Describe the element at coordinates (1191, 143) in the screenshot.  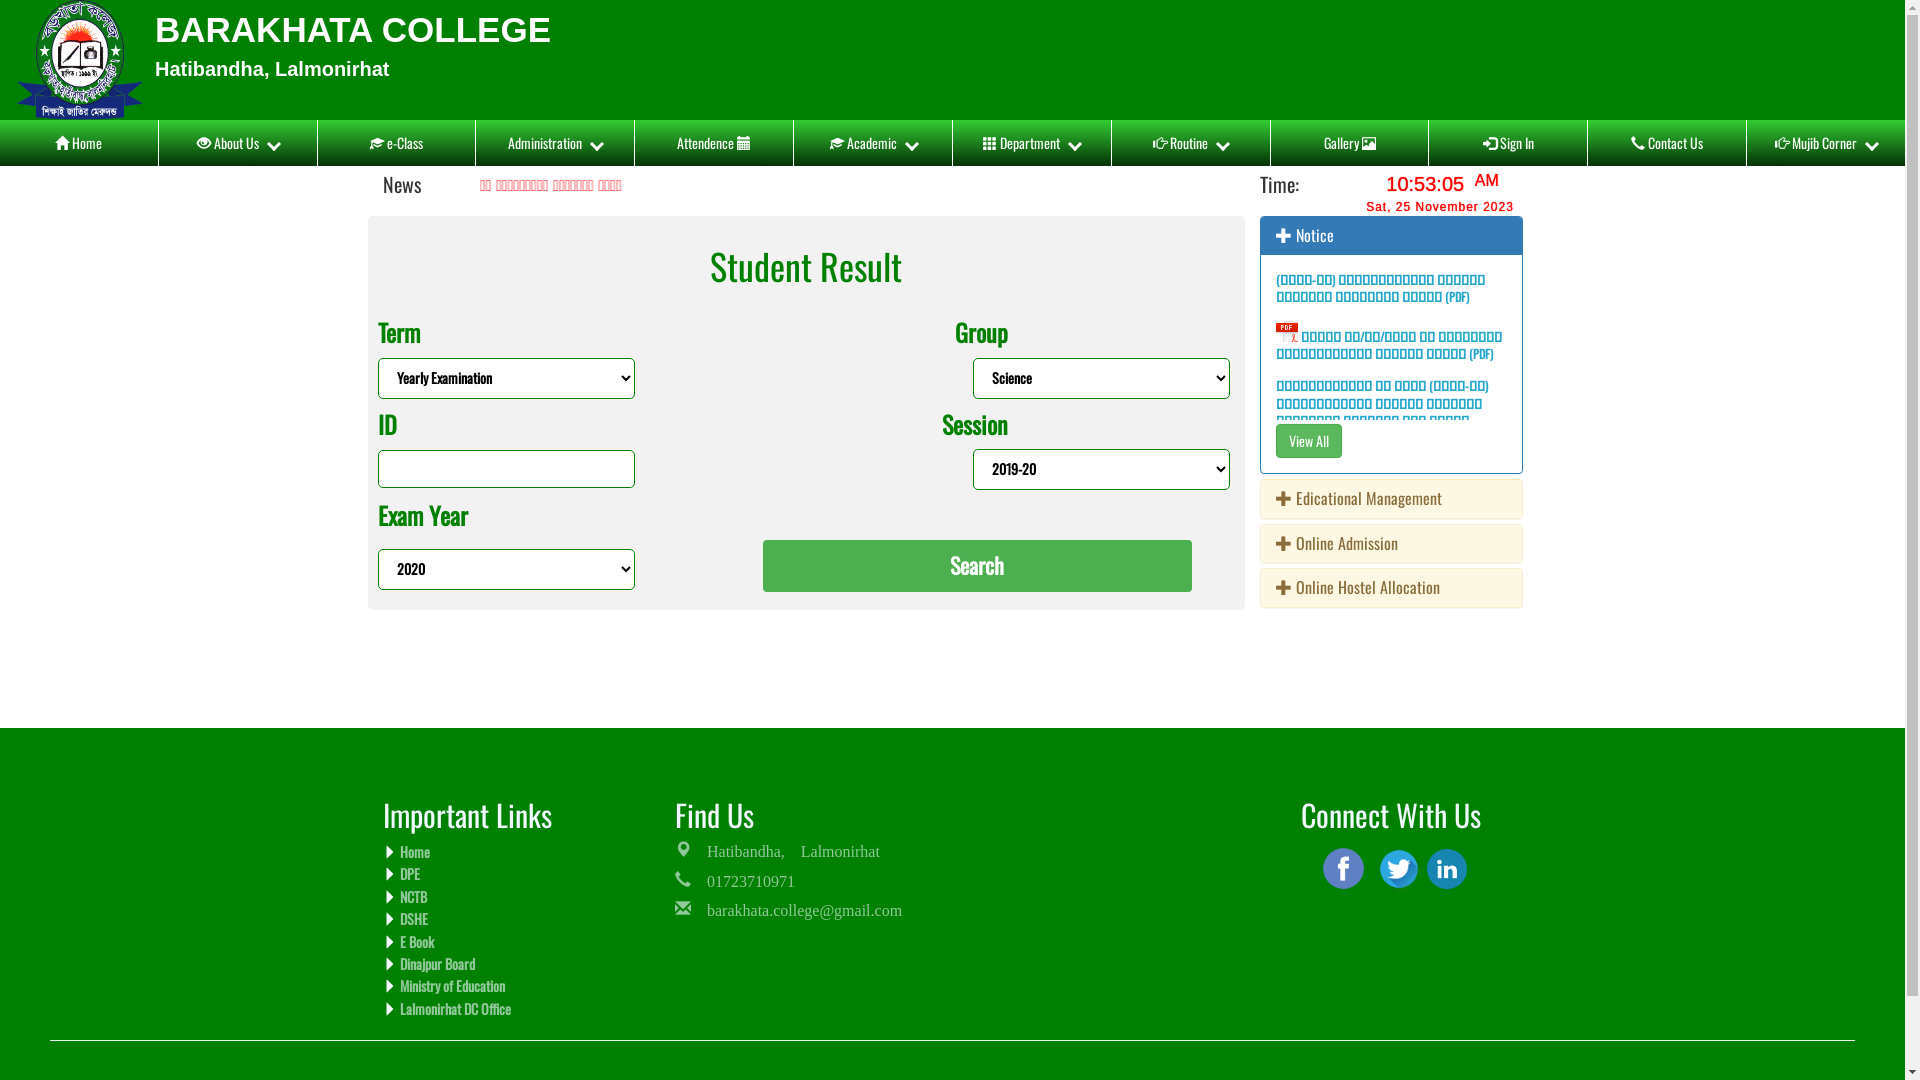
I see `Routine` at that location.